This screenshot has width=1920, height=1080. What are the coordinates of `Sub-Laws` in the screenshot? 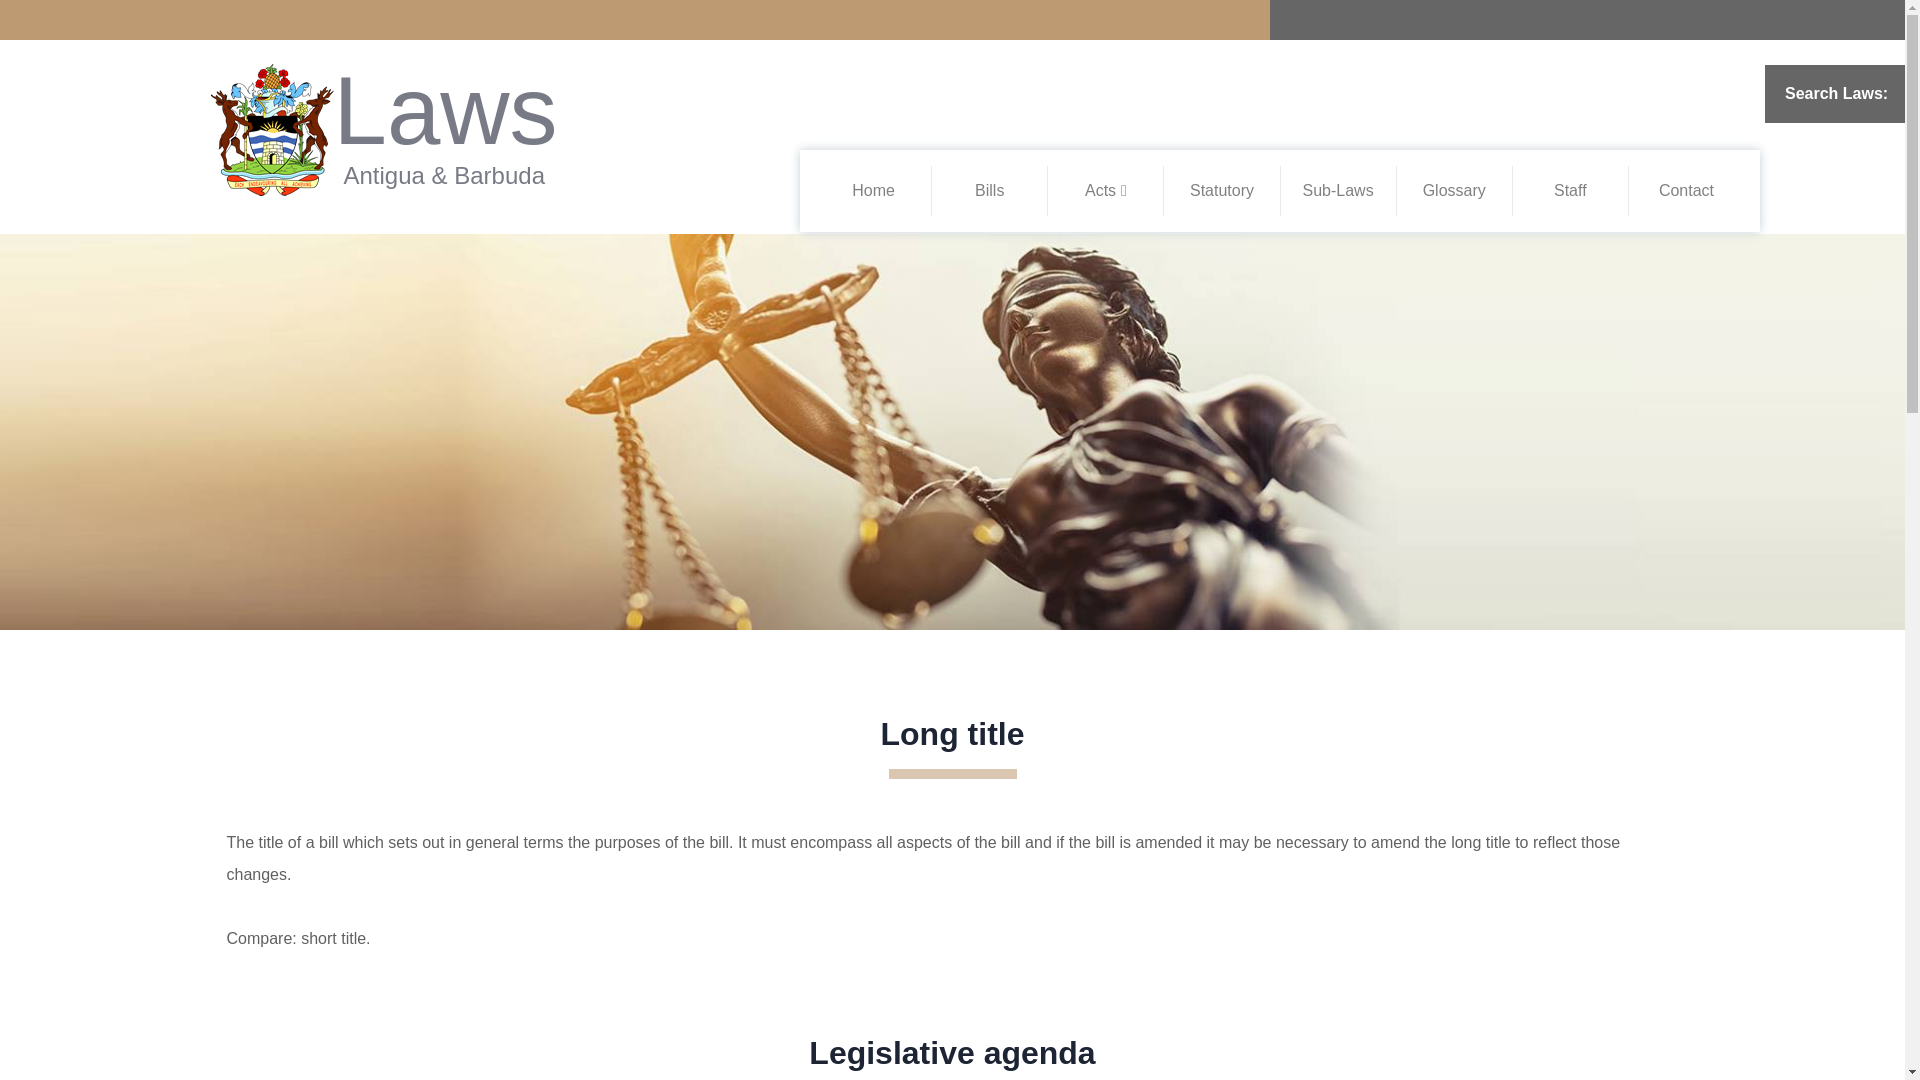 It's located at (1336, 190).